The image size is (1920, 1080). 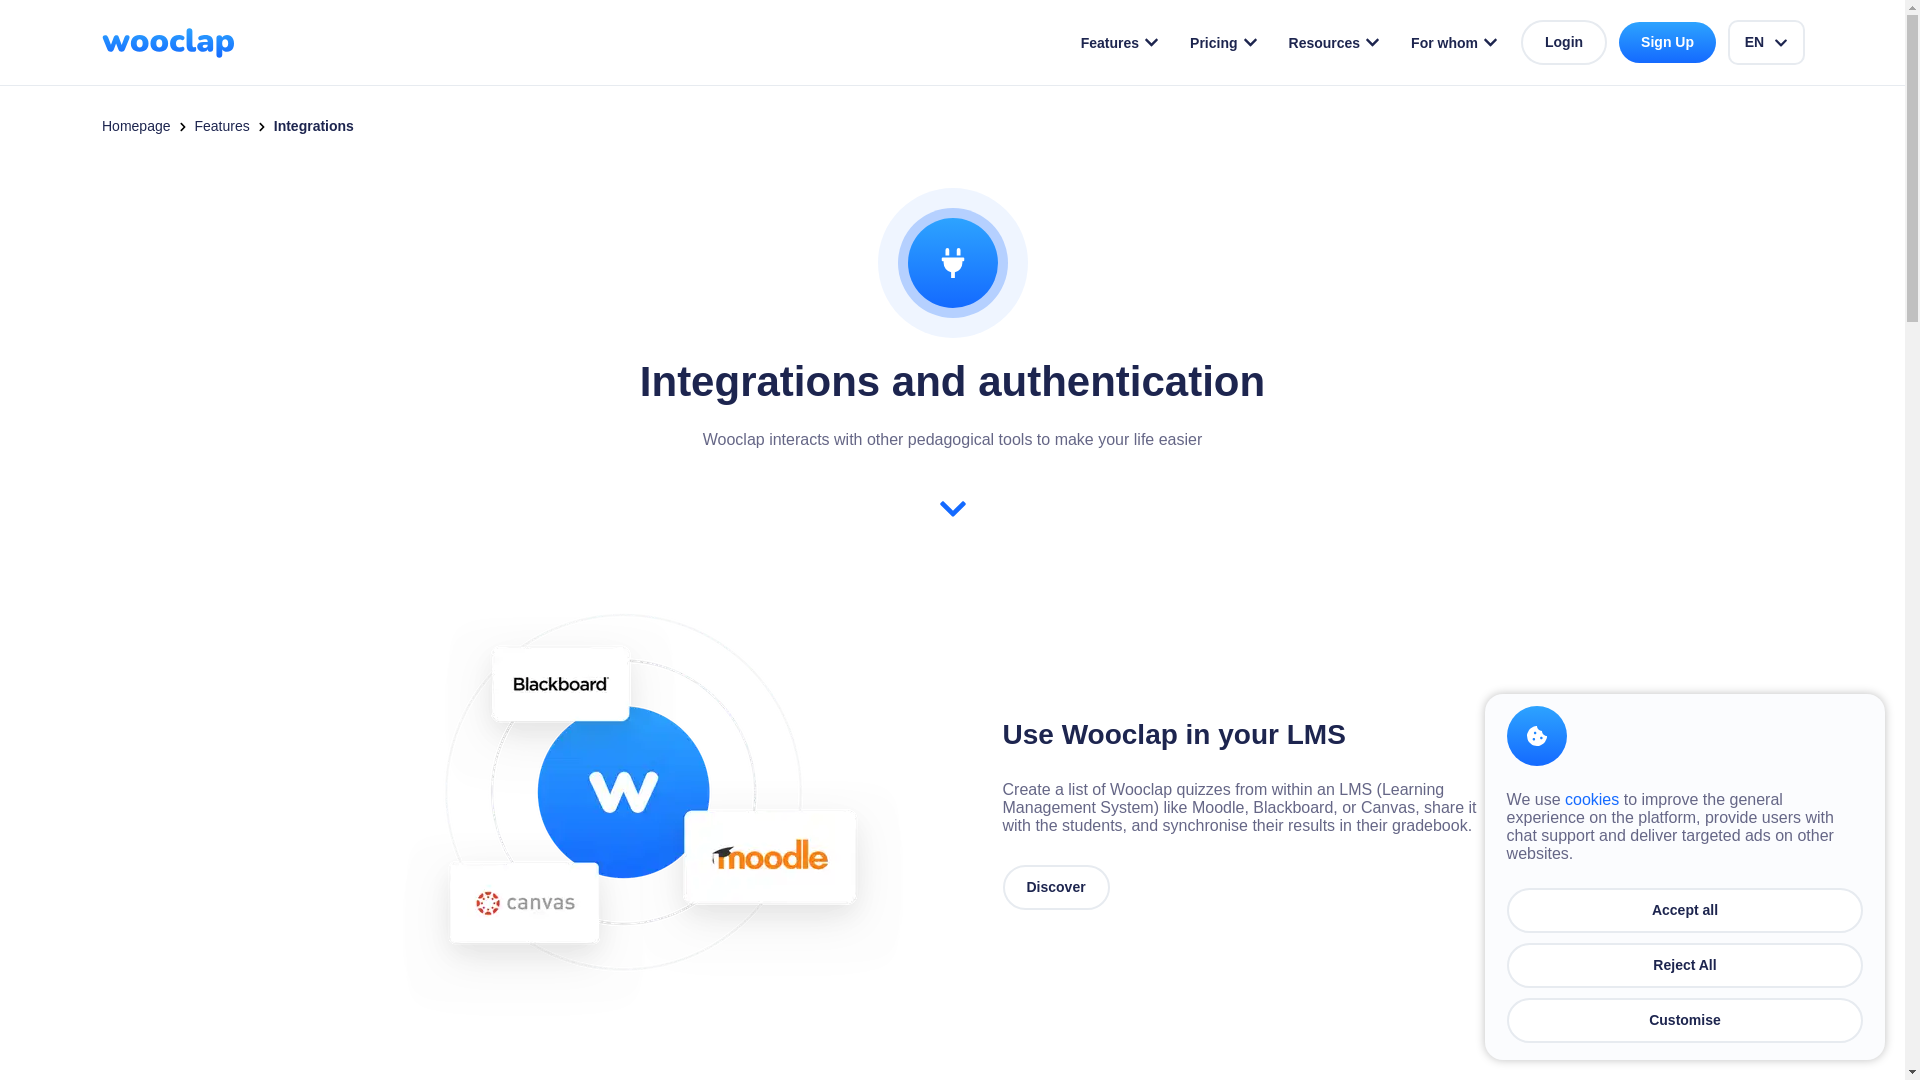 I want to click on Features, so click(x=1120, y=42).